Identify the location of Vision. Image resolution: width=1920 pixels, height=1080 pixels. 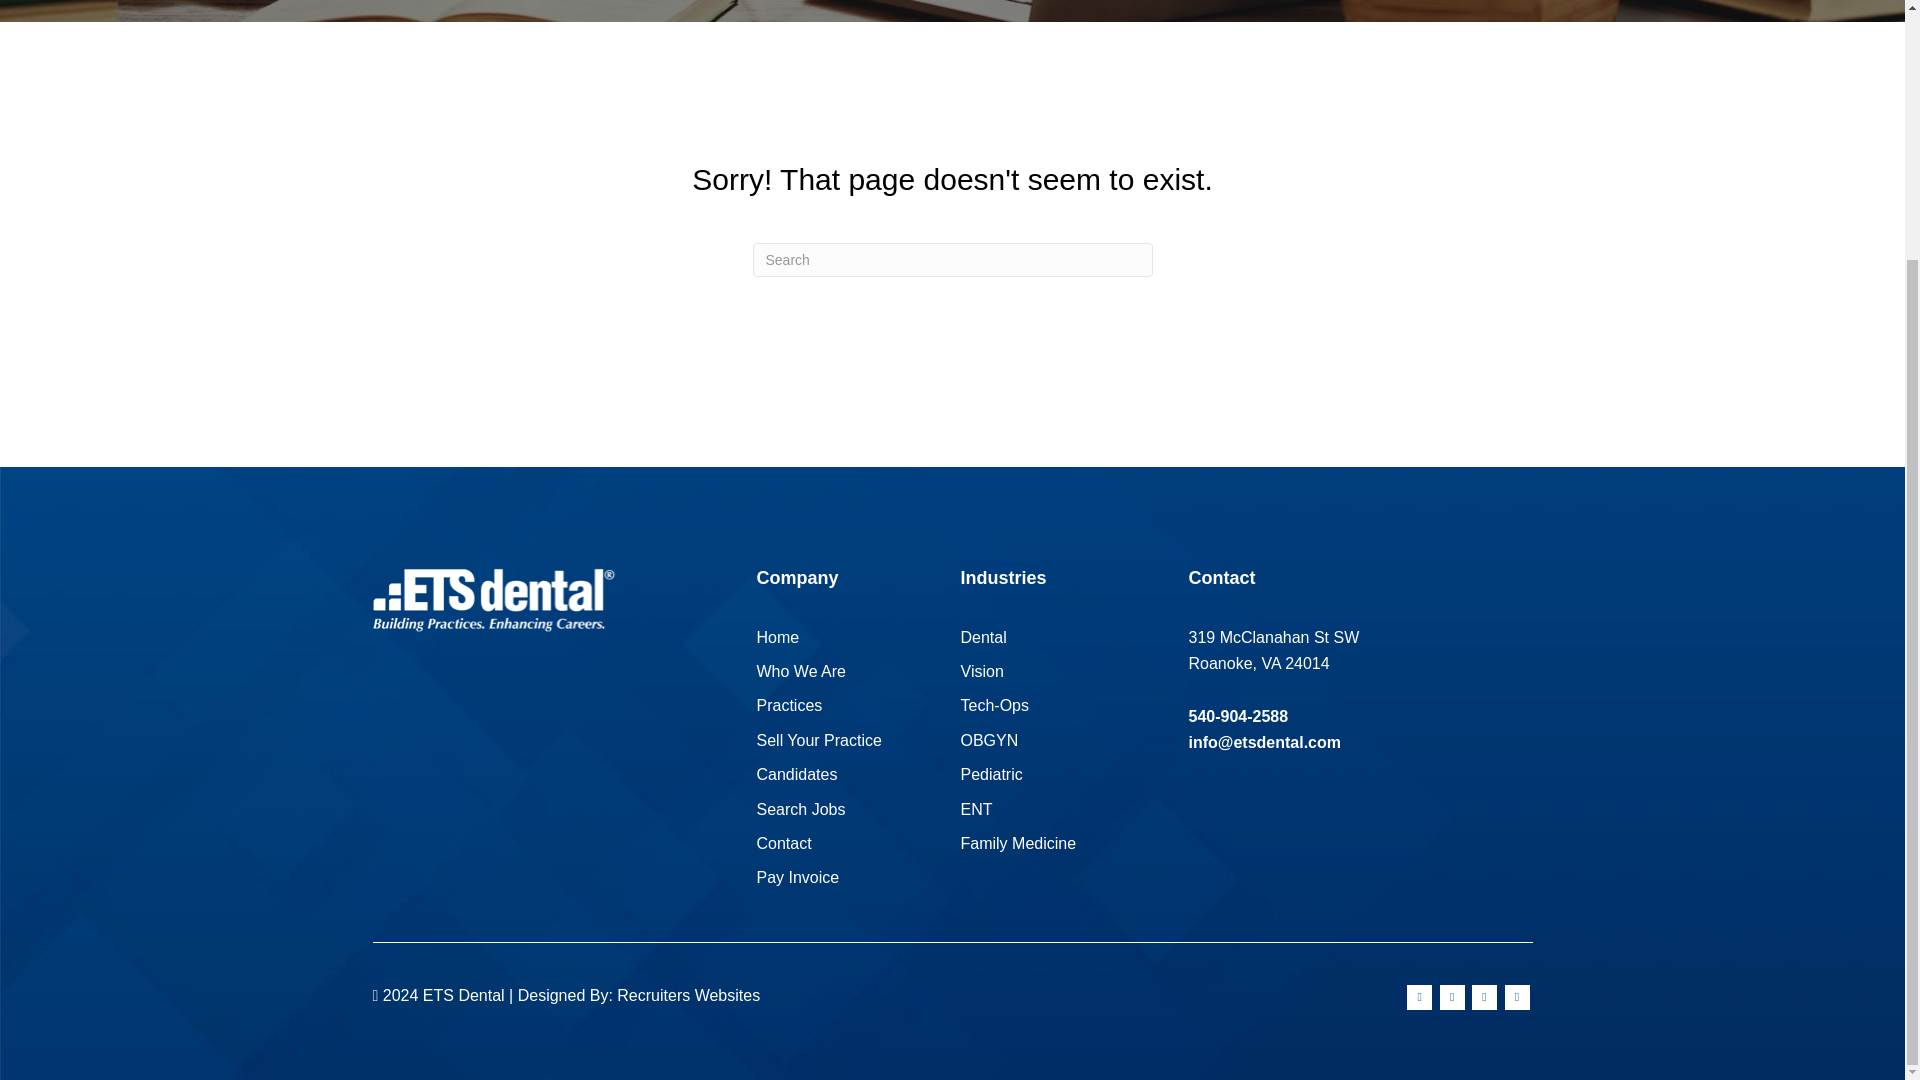
(981, 672).